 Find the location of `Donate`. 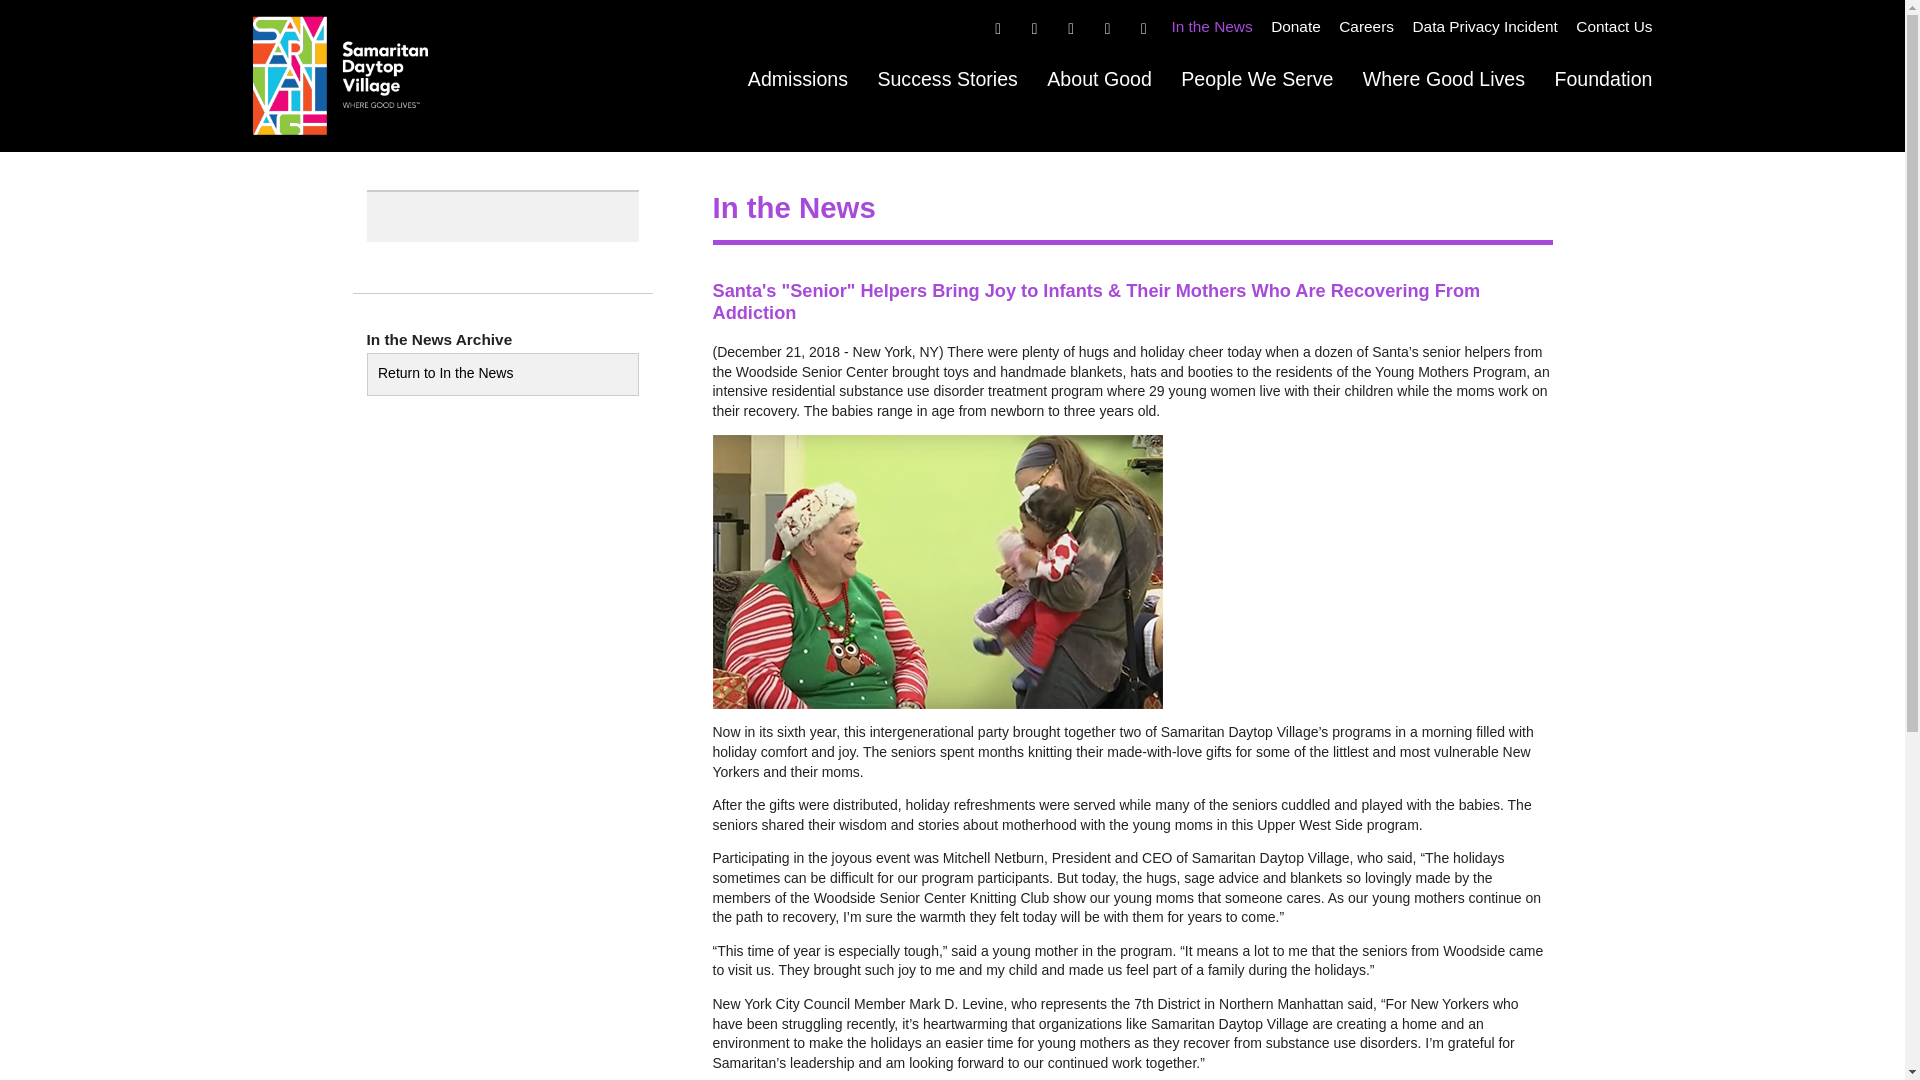

Donate is located at coordinates (1296, 26).